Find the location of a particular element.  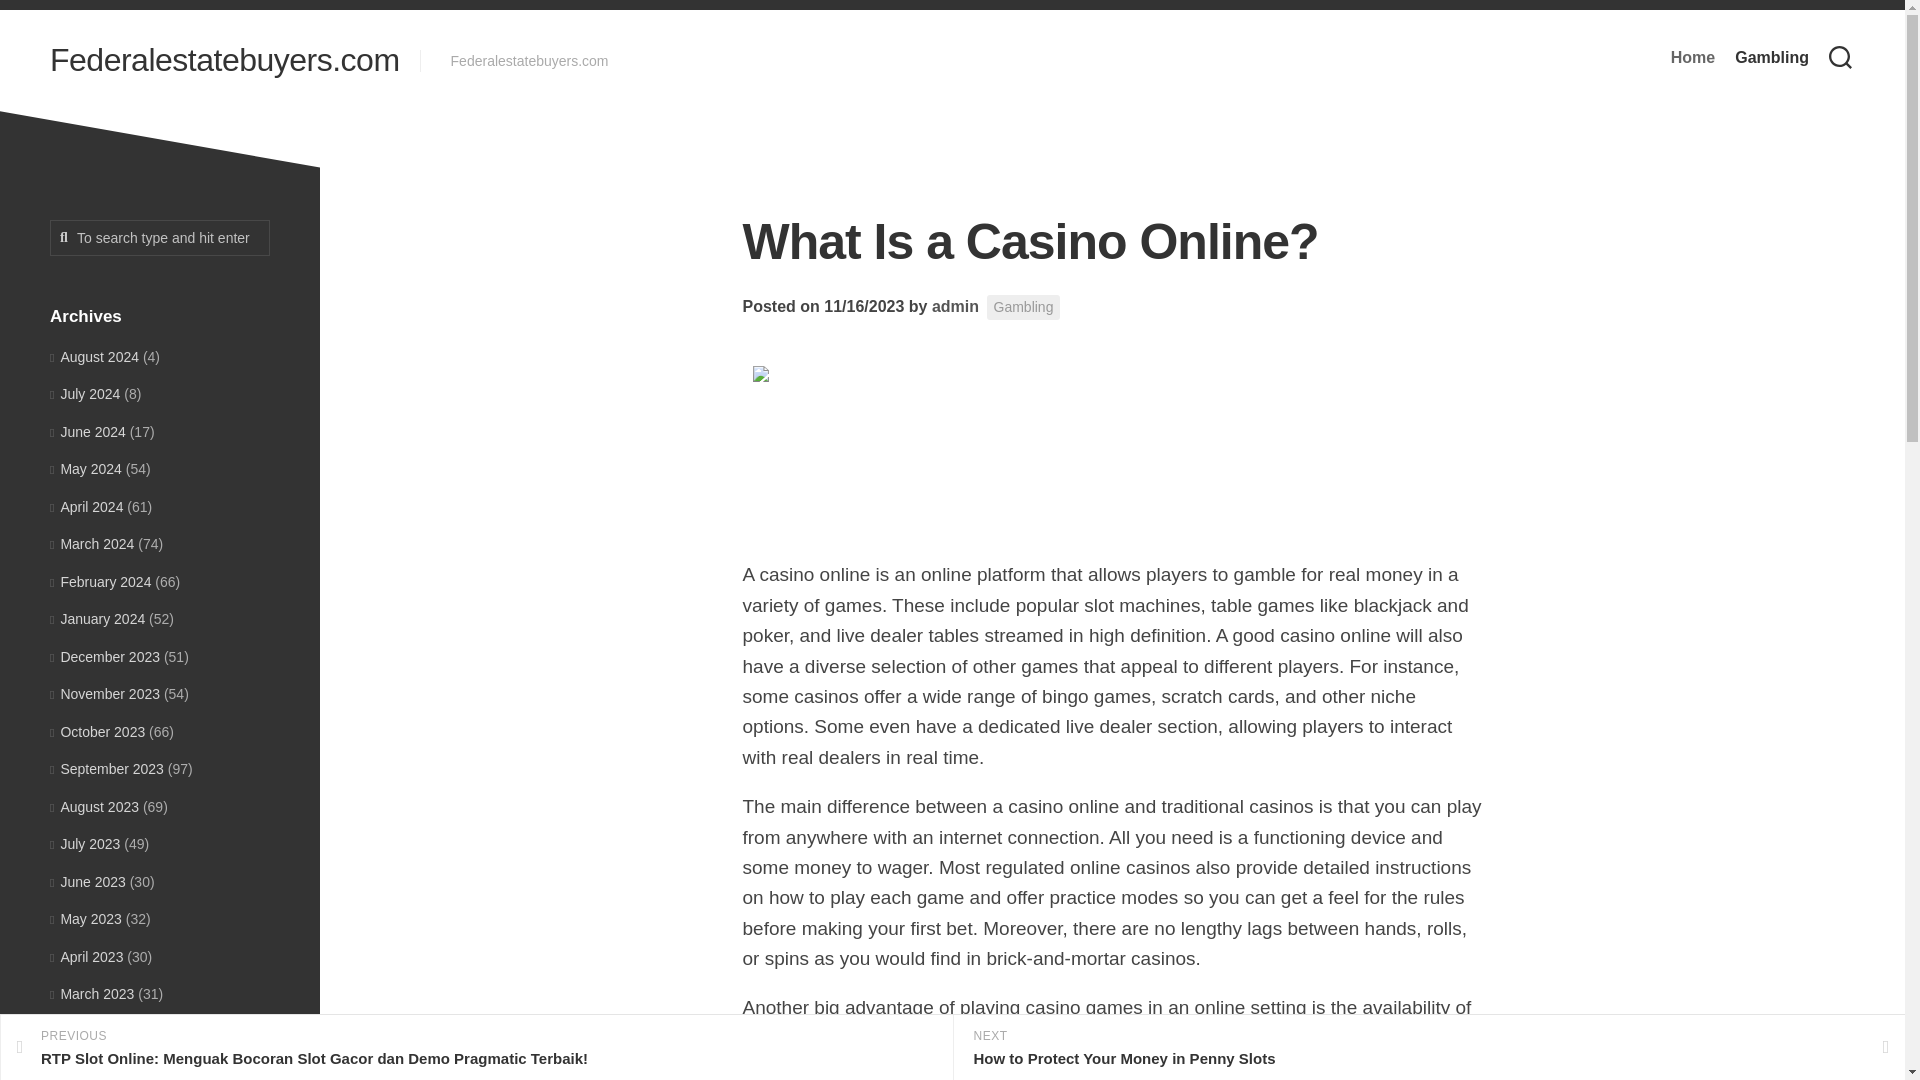

April 2023 is located at coordinates (86, 956).